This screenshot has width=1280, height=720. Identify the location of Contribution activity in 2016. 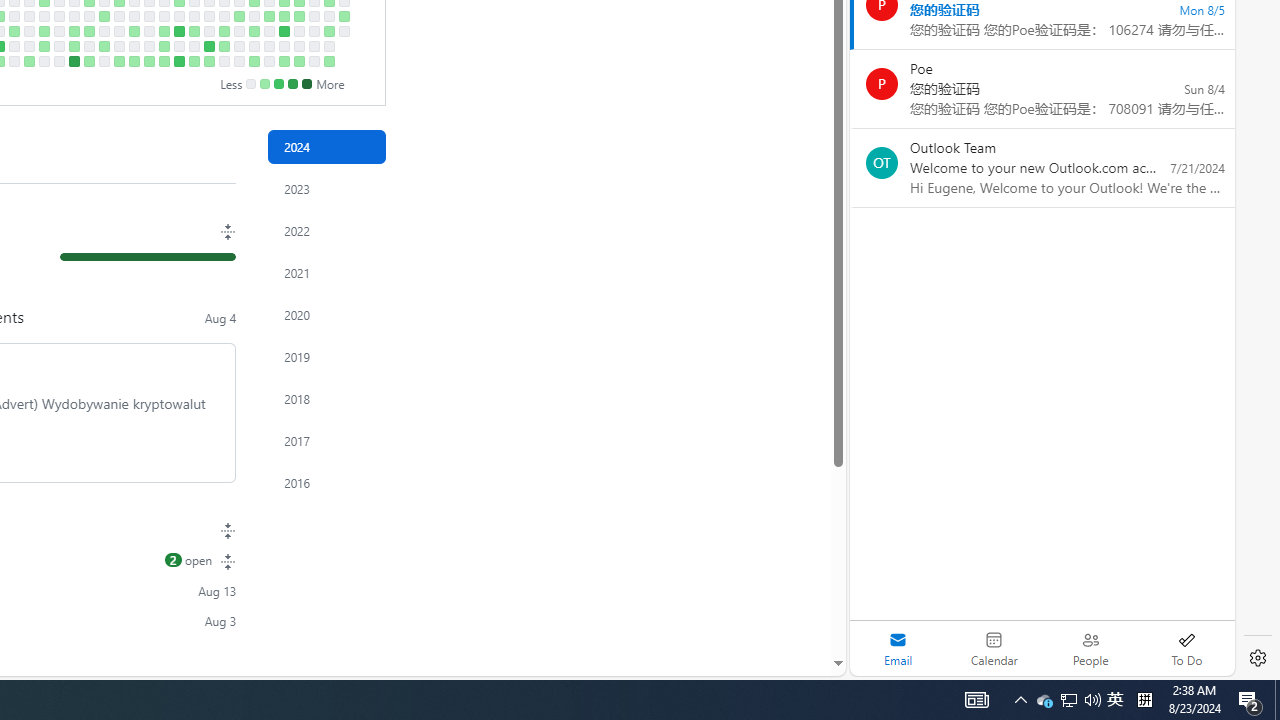
(326, 482).